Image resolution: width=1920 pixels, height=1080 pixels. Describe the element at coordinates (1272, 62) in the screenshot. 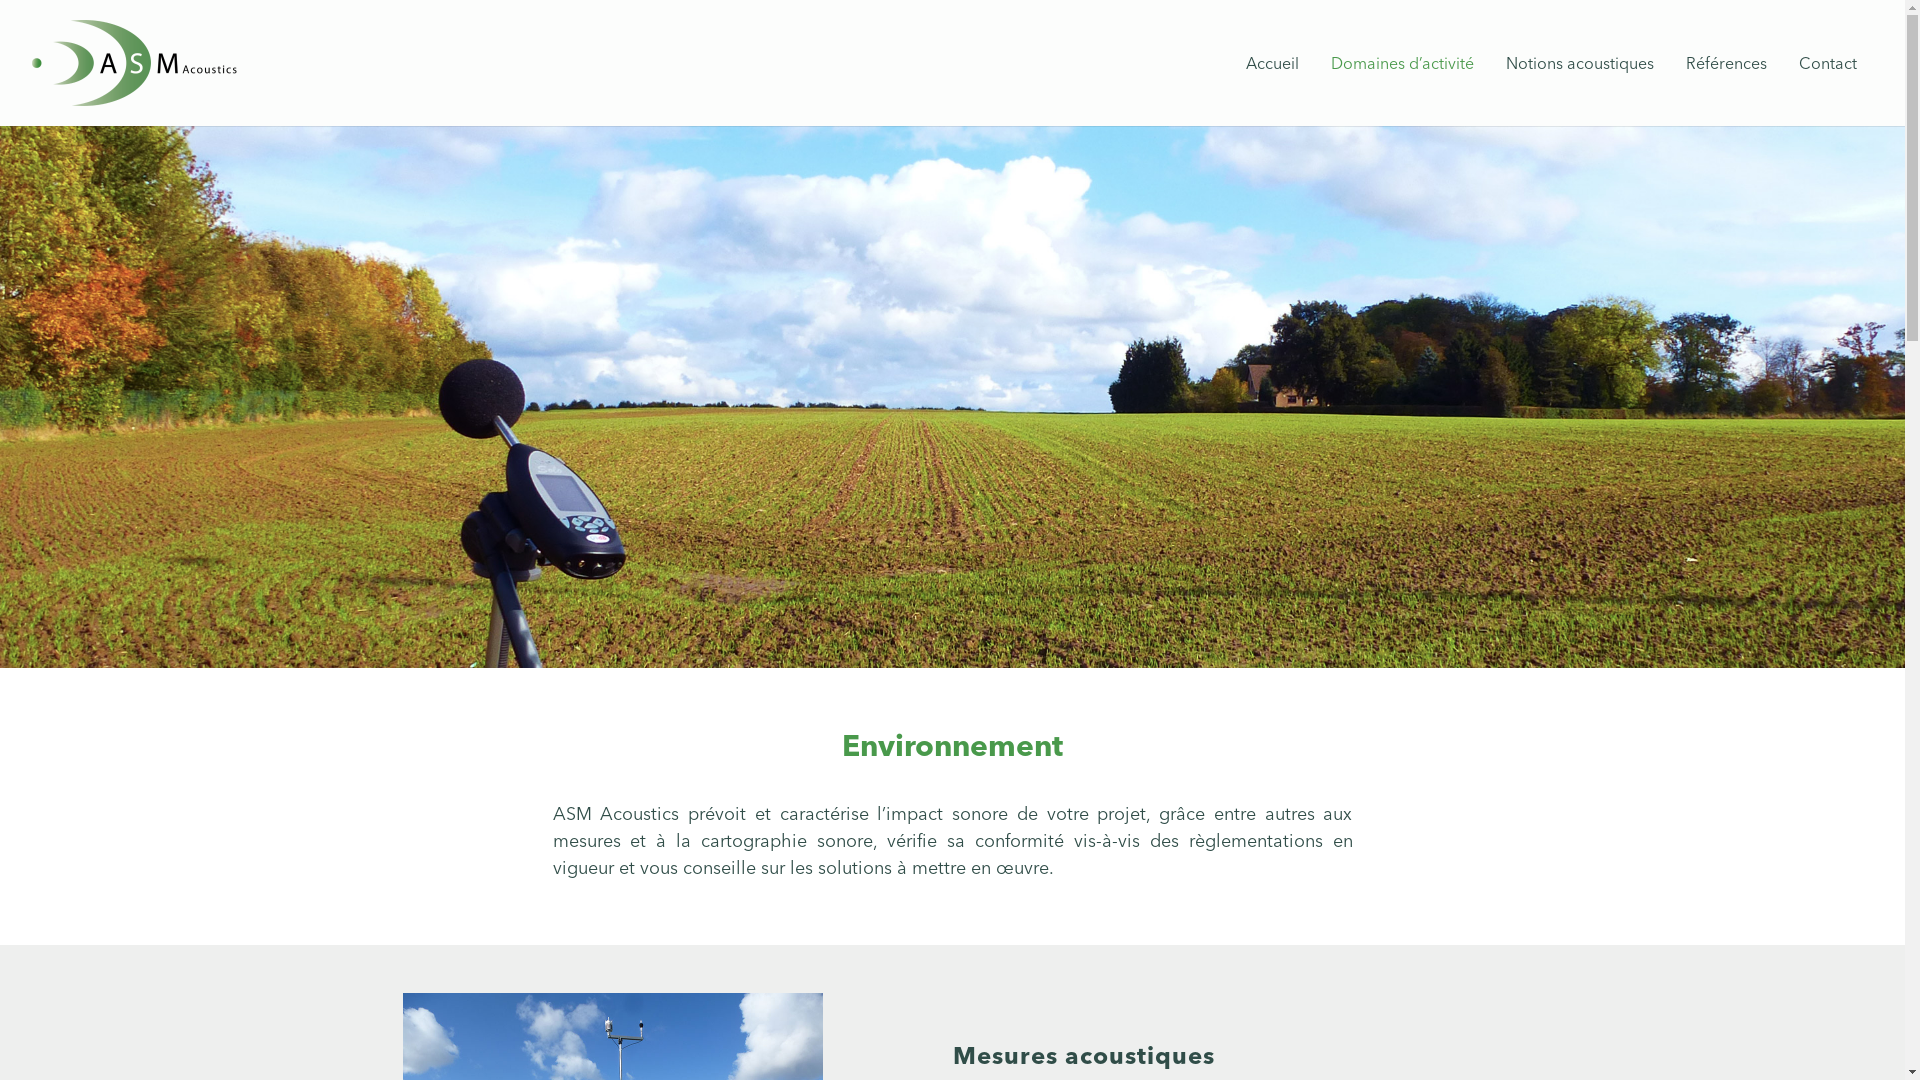

I see `Accueil` at that location.